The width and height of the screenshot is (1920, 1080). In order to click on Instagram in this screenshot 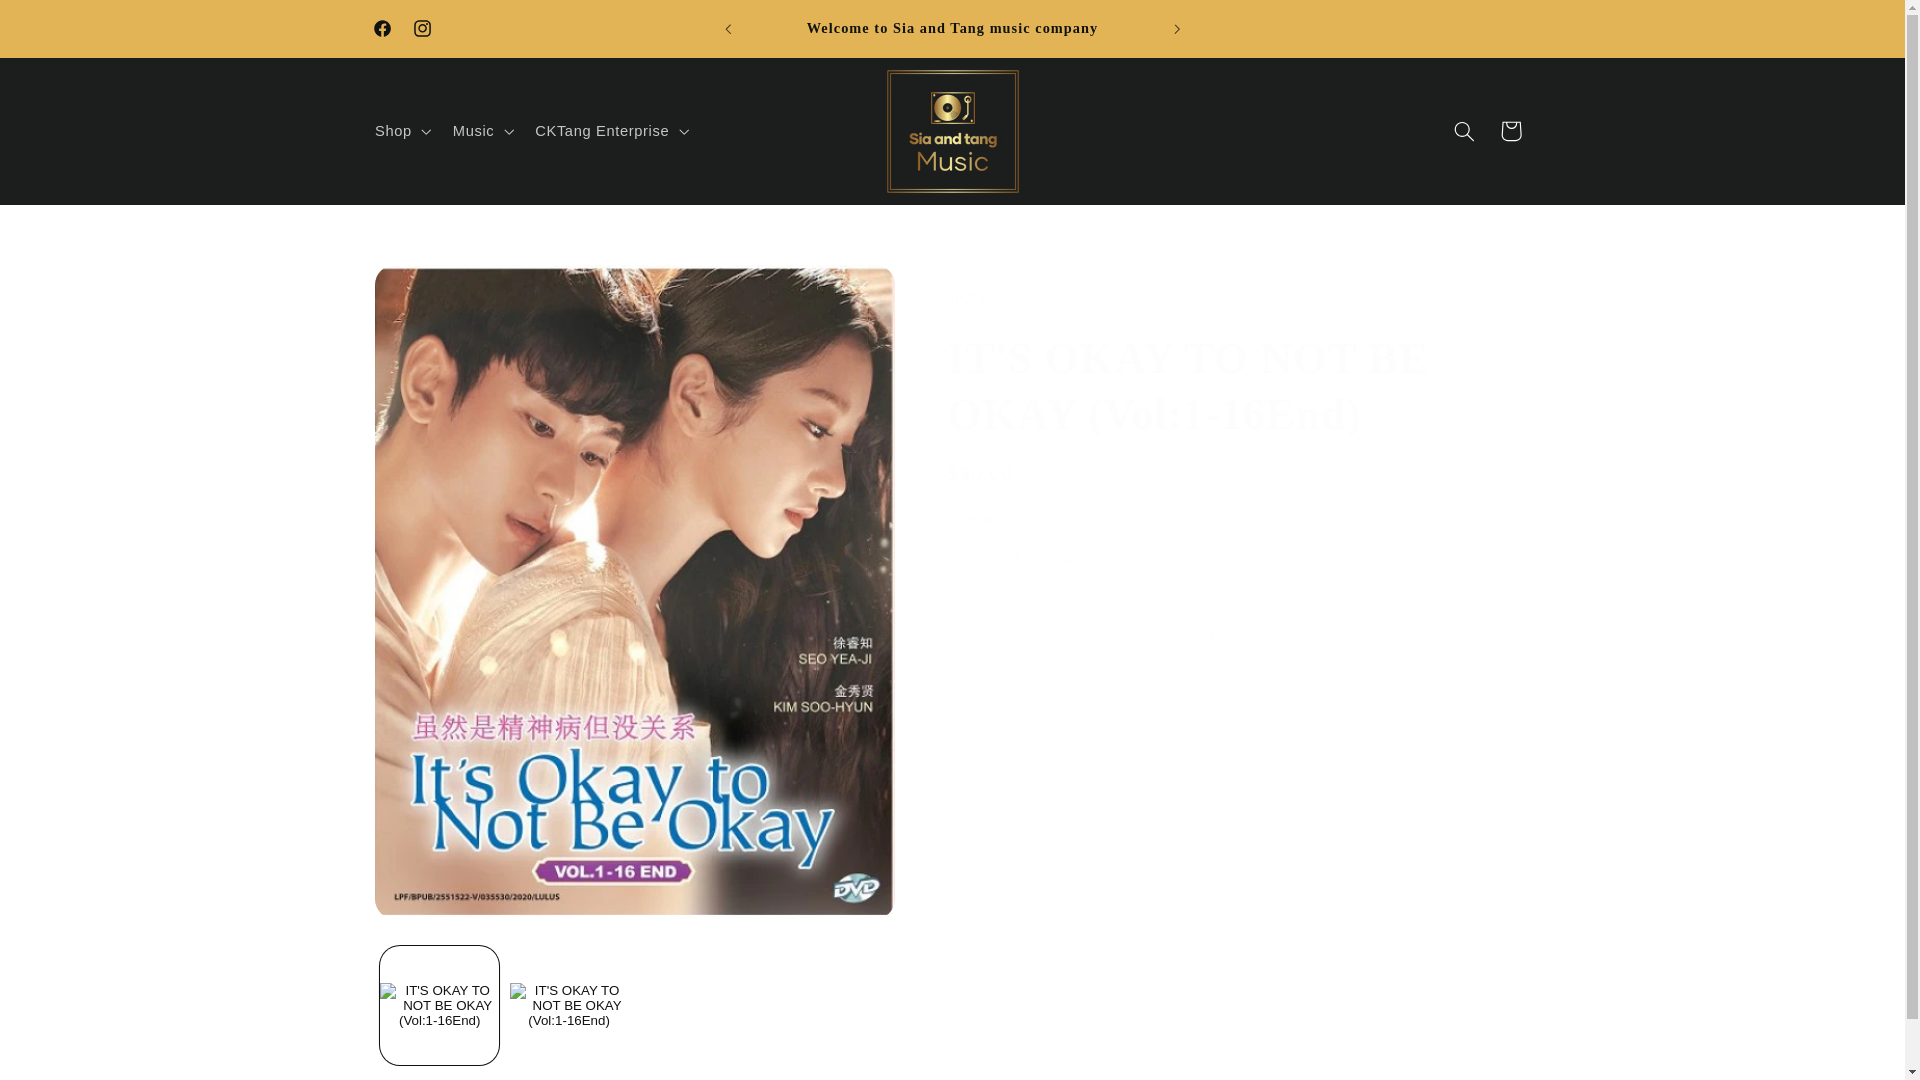, I will do `click(421, 28)`.